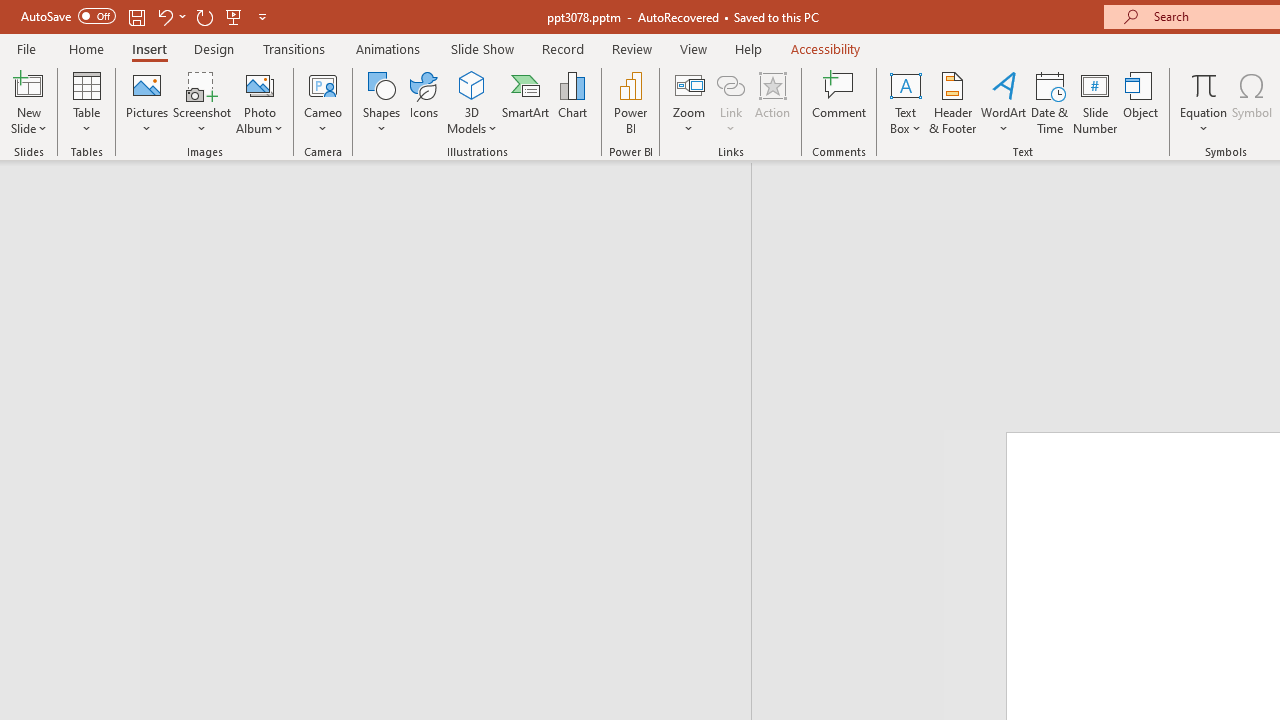 The image size is (1280, 720). What do you see at coordinates (905, 84) in the screenshot?
I see `Draw Horizontal Text Box` at bounding box center [905, 84].